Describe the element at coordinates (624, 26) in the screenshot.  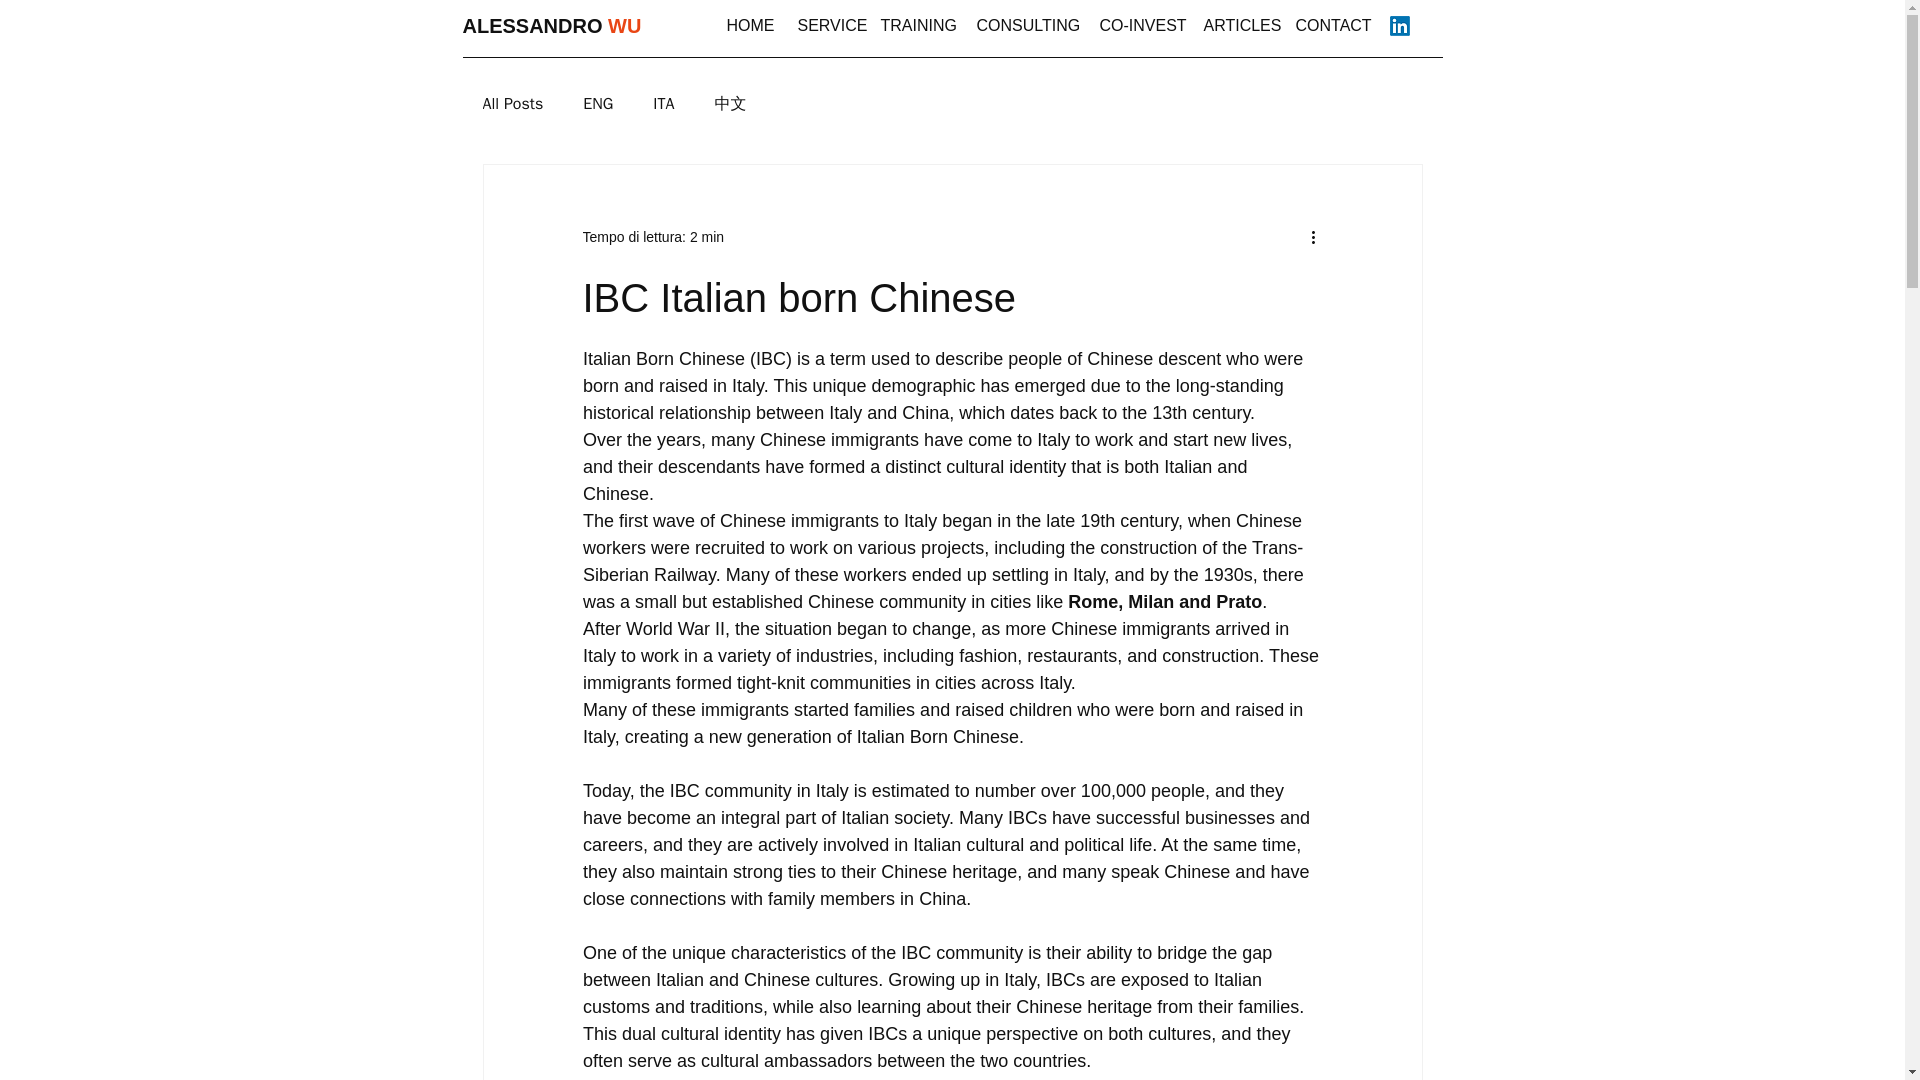
I see `WU` at that location.